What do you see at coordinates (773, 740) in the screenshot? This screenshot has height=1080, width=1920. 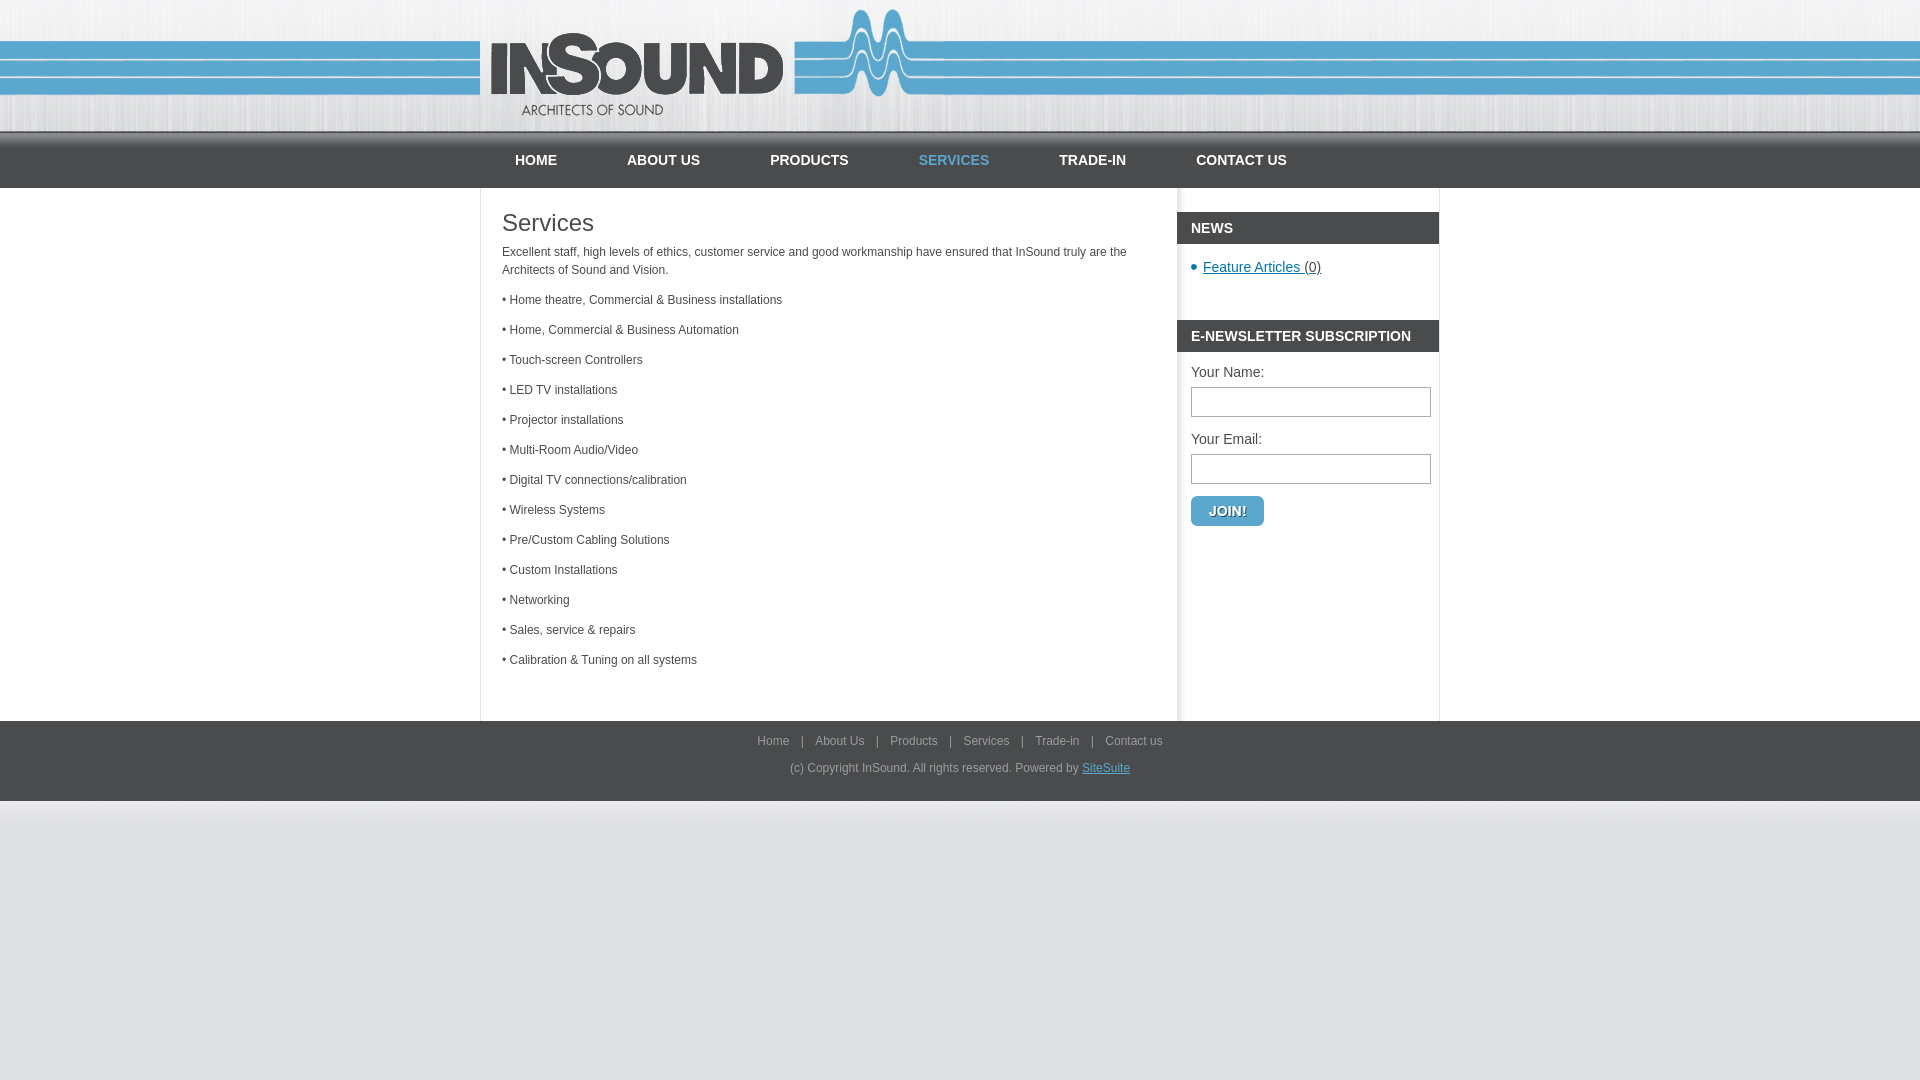 I see `Home` at bounding box center [773, 740].